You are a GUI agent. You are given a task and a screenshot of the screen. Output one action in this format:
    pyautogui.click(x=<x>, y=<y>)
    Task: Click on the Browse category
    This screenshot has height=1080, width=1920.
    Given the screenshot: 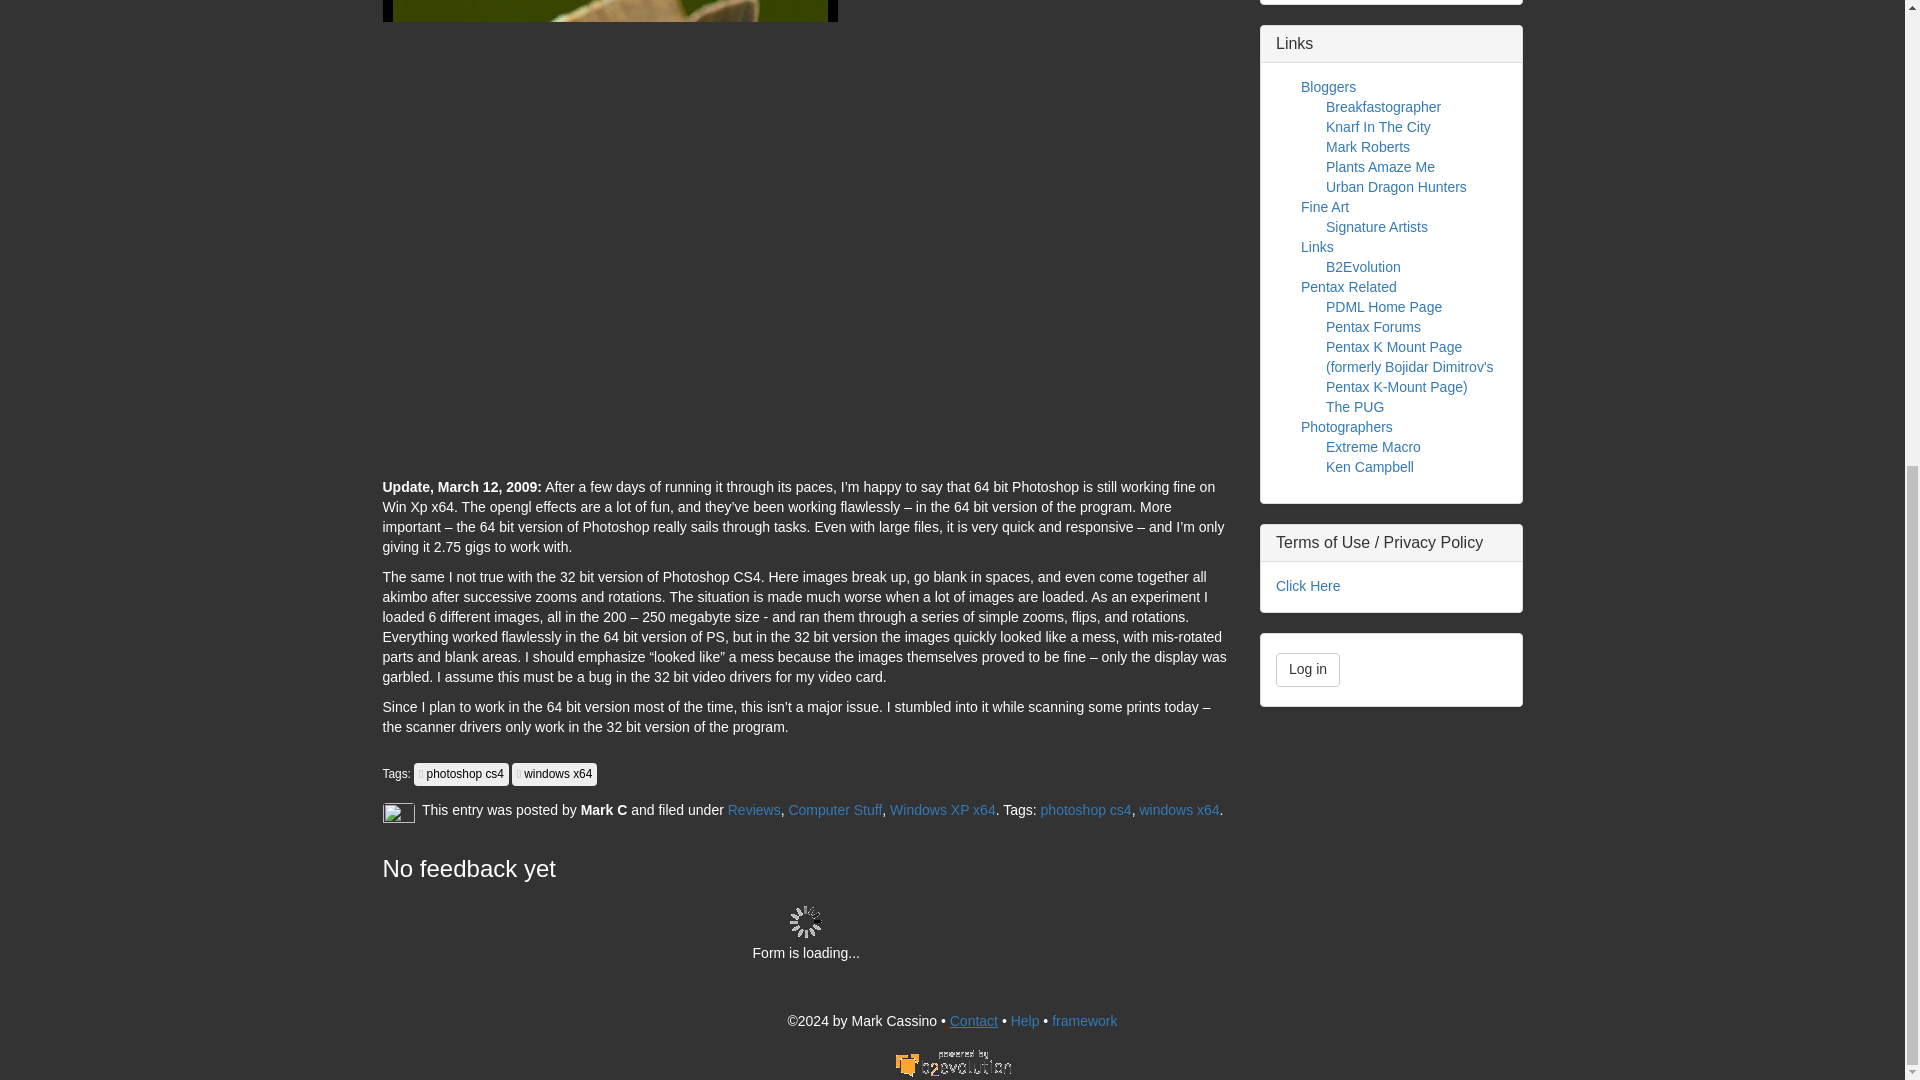 What is the action you would take?
    pyautogui.click(x=834, y=810)
    